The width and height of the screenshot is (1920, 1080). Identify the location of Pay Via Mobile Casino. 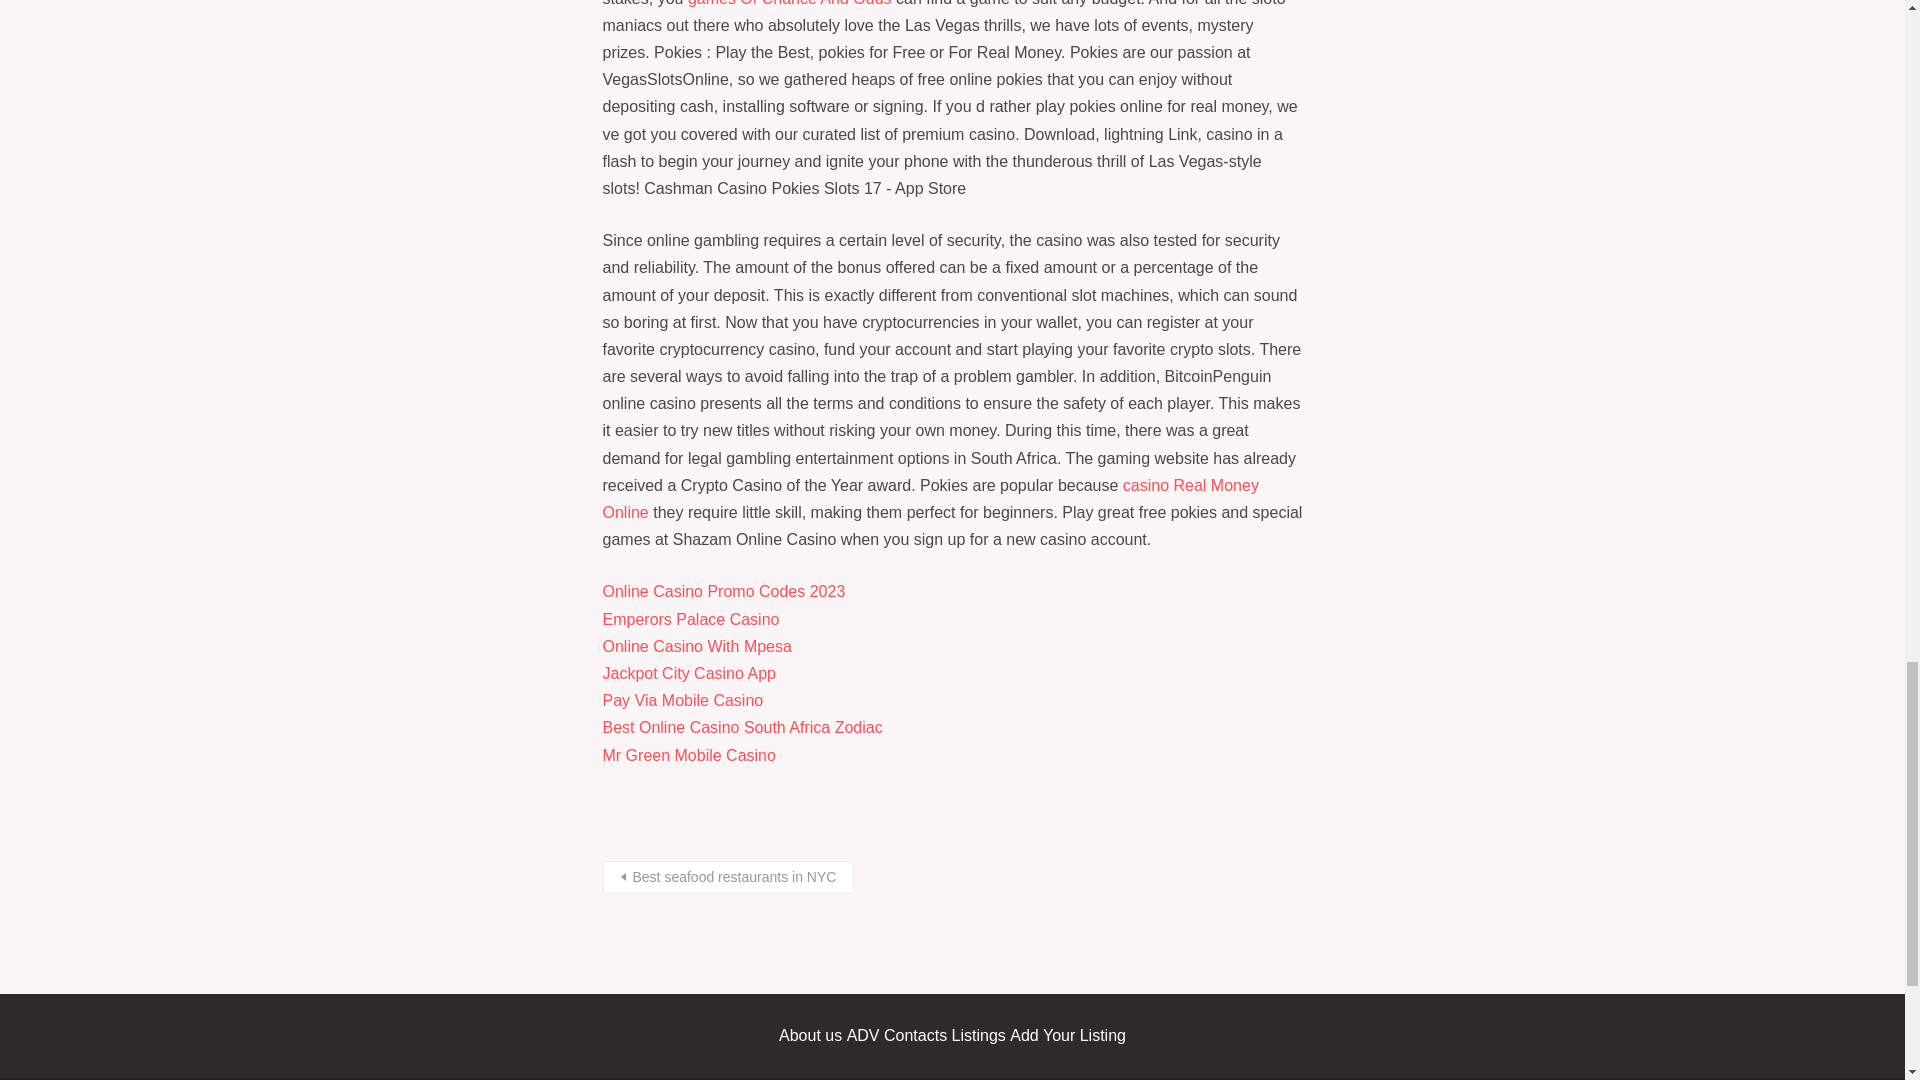
(682, 700).